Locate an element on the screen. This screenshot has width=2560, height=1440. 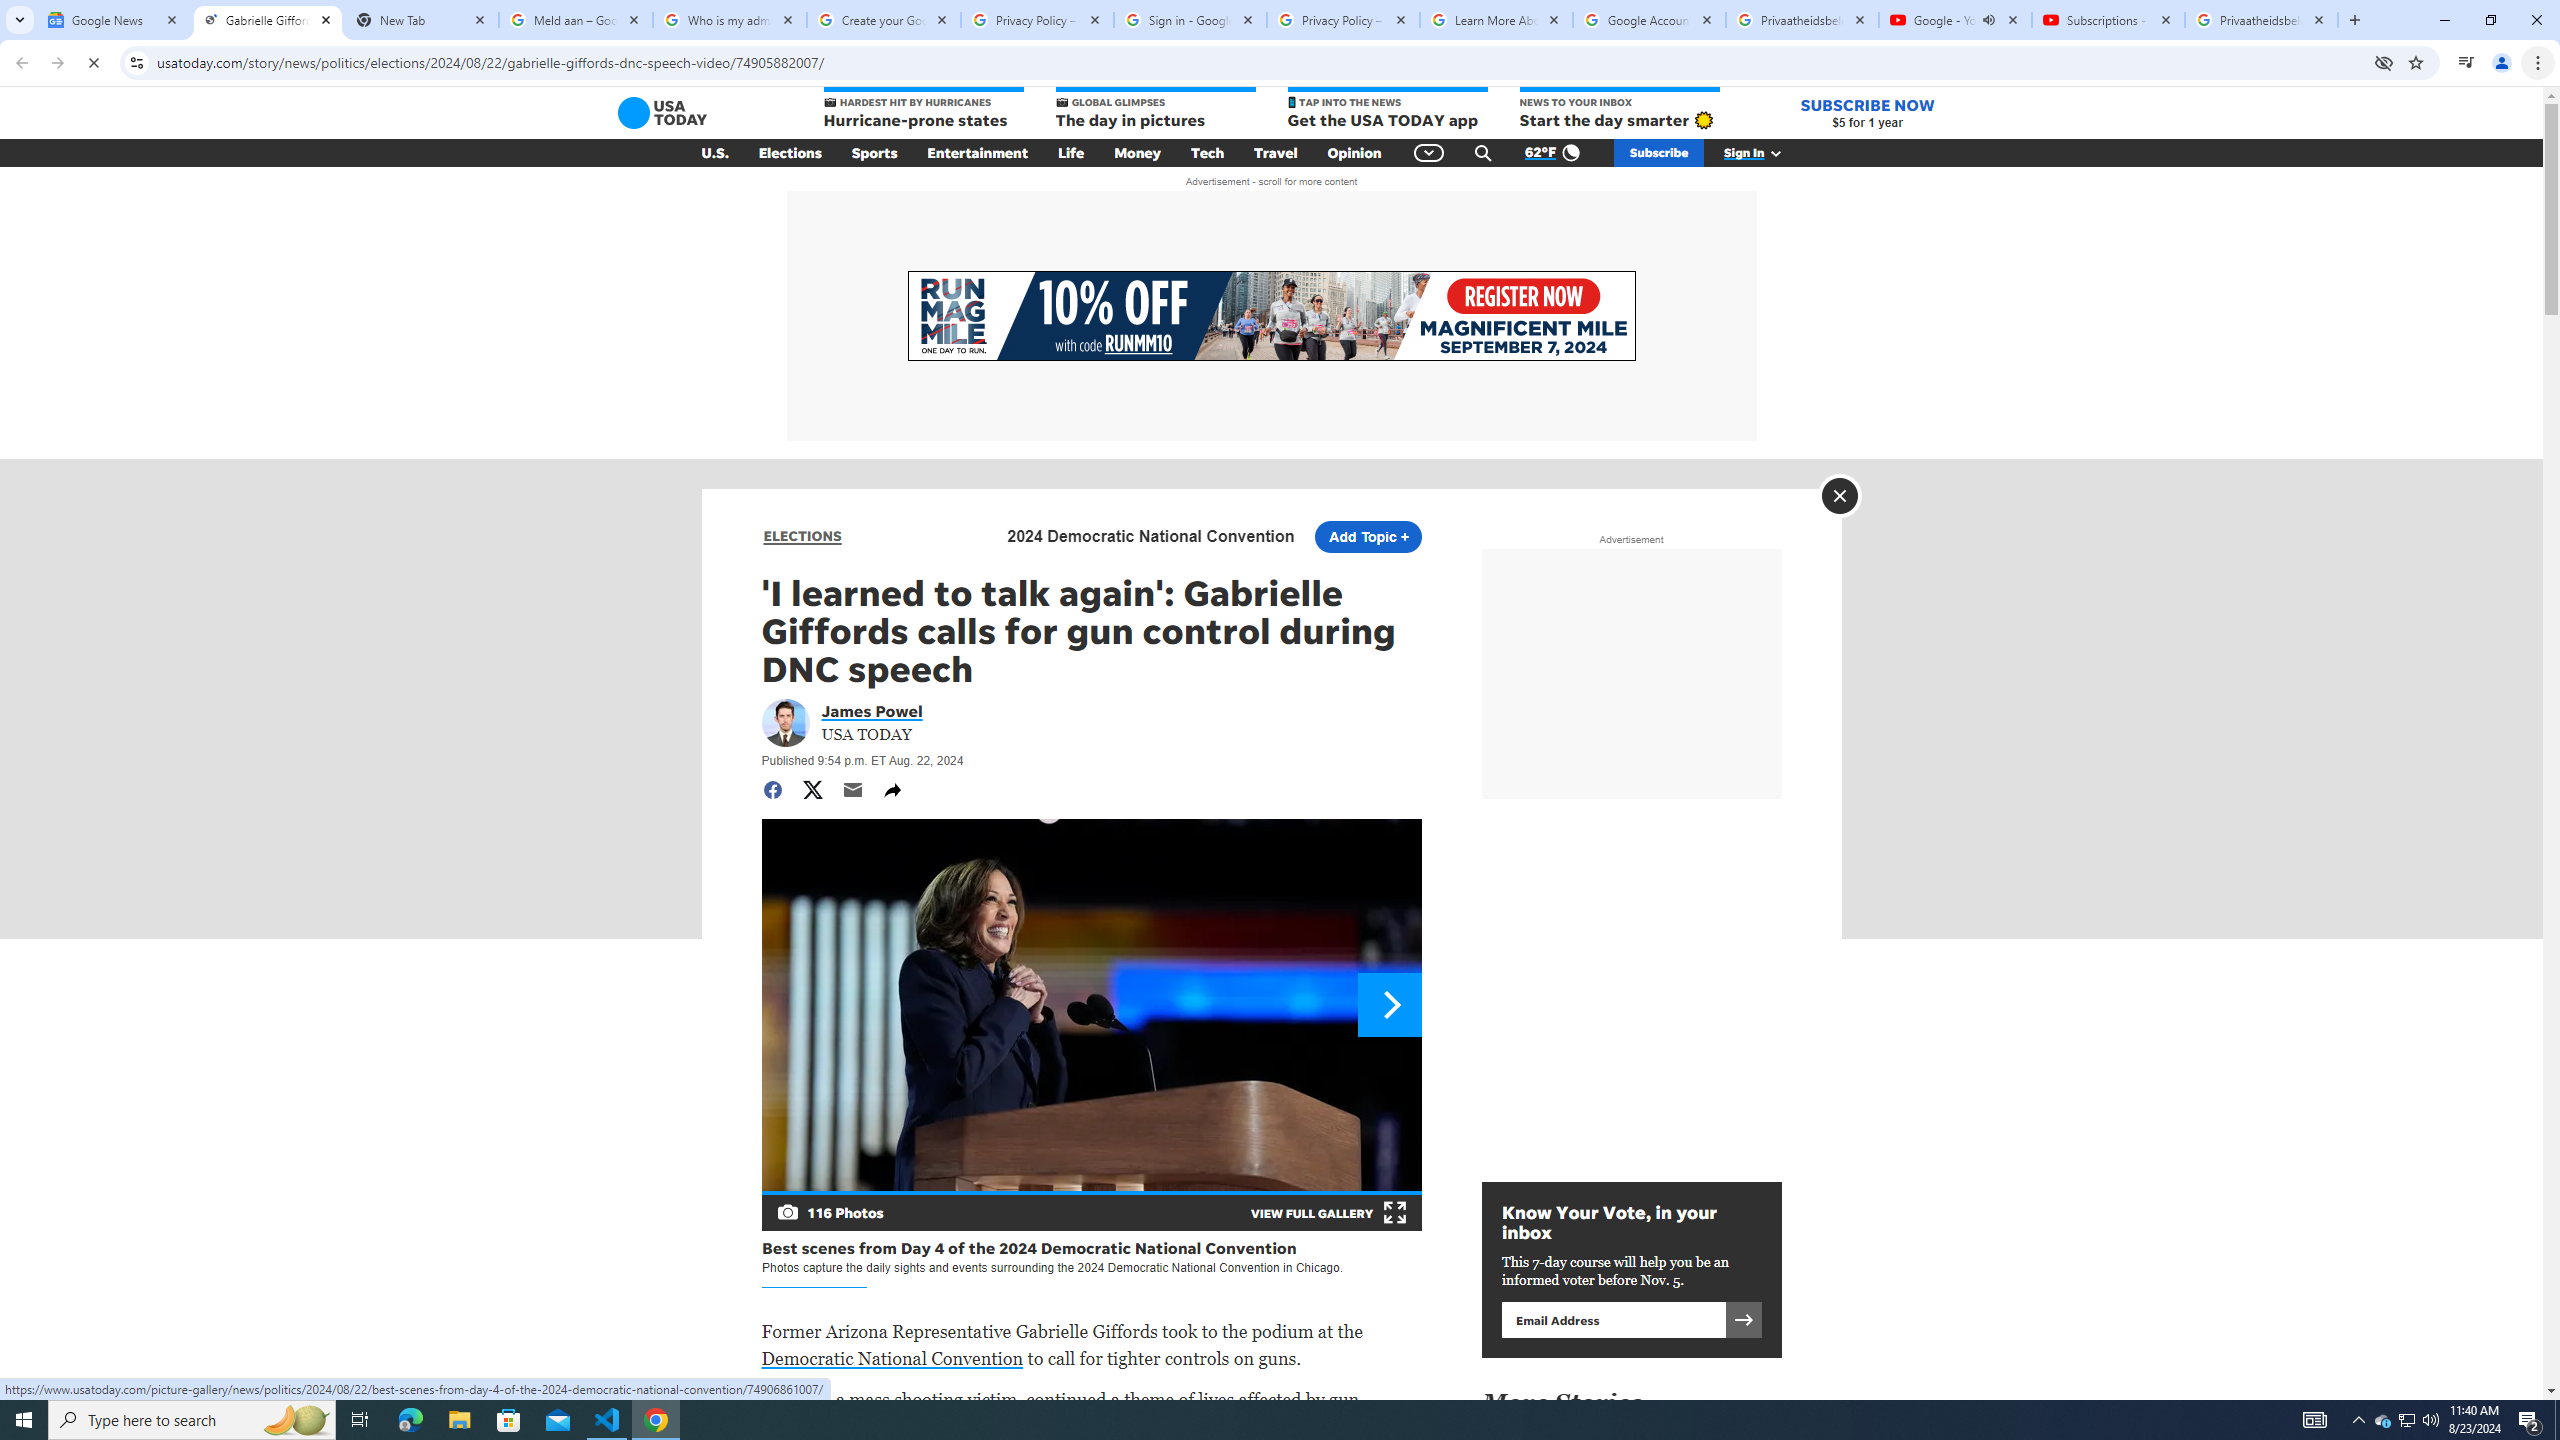
Share natively is located at coordinates (892, 790).